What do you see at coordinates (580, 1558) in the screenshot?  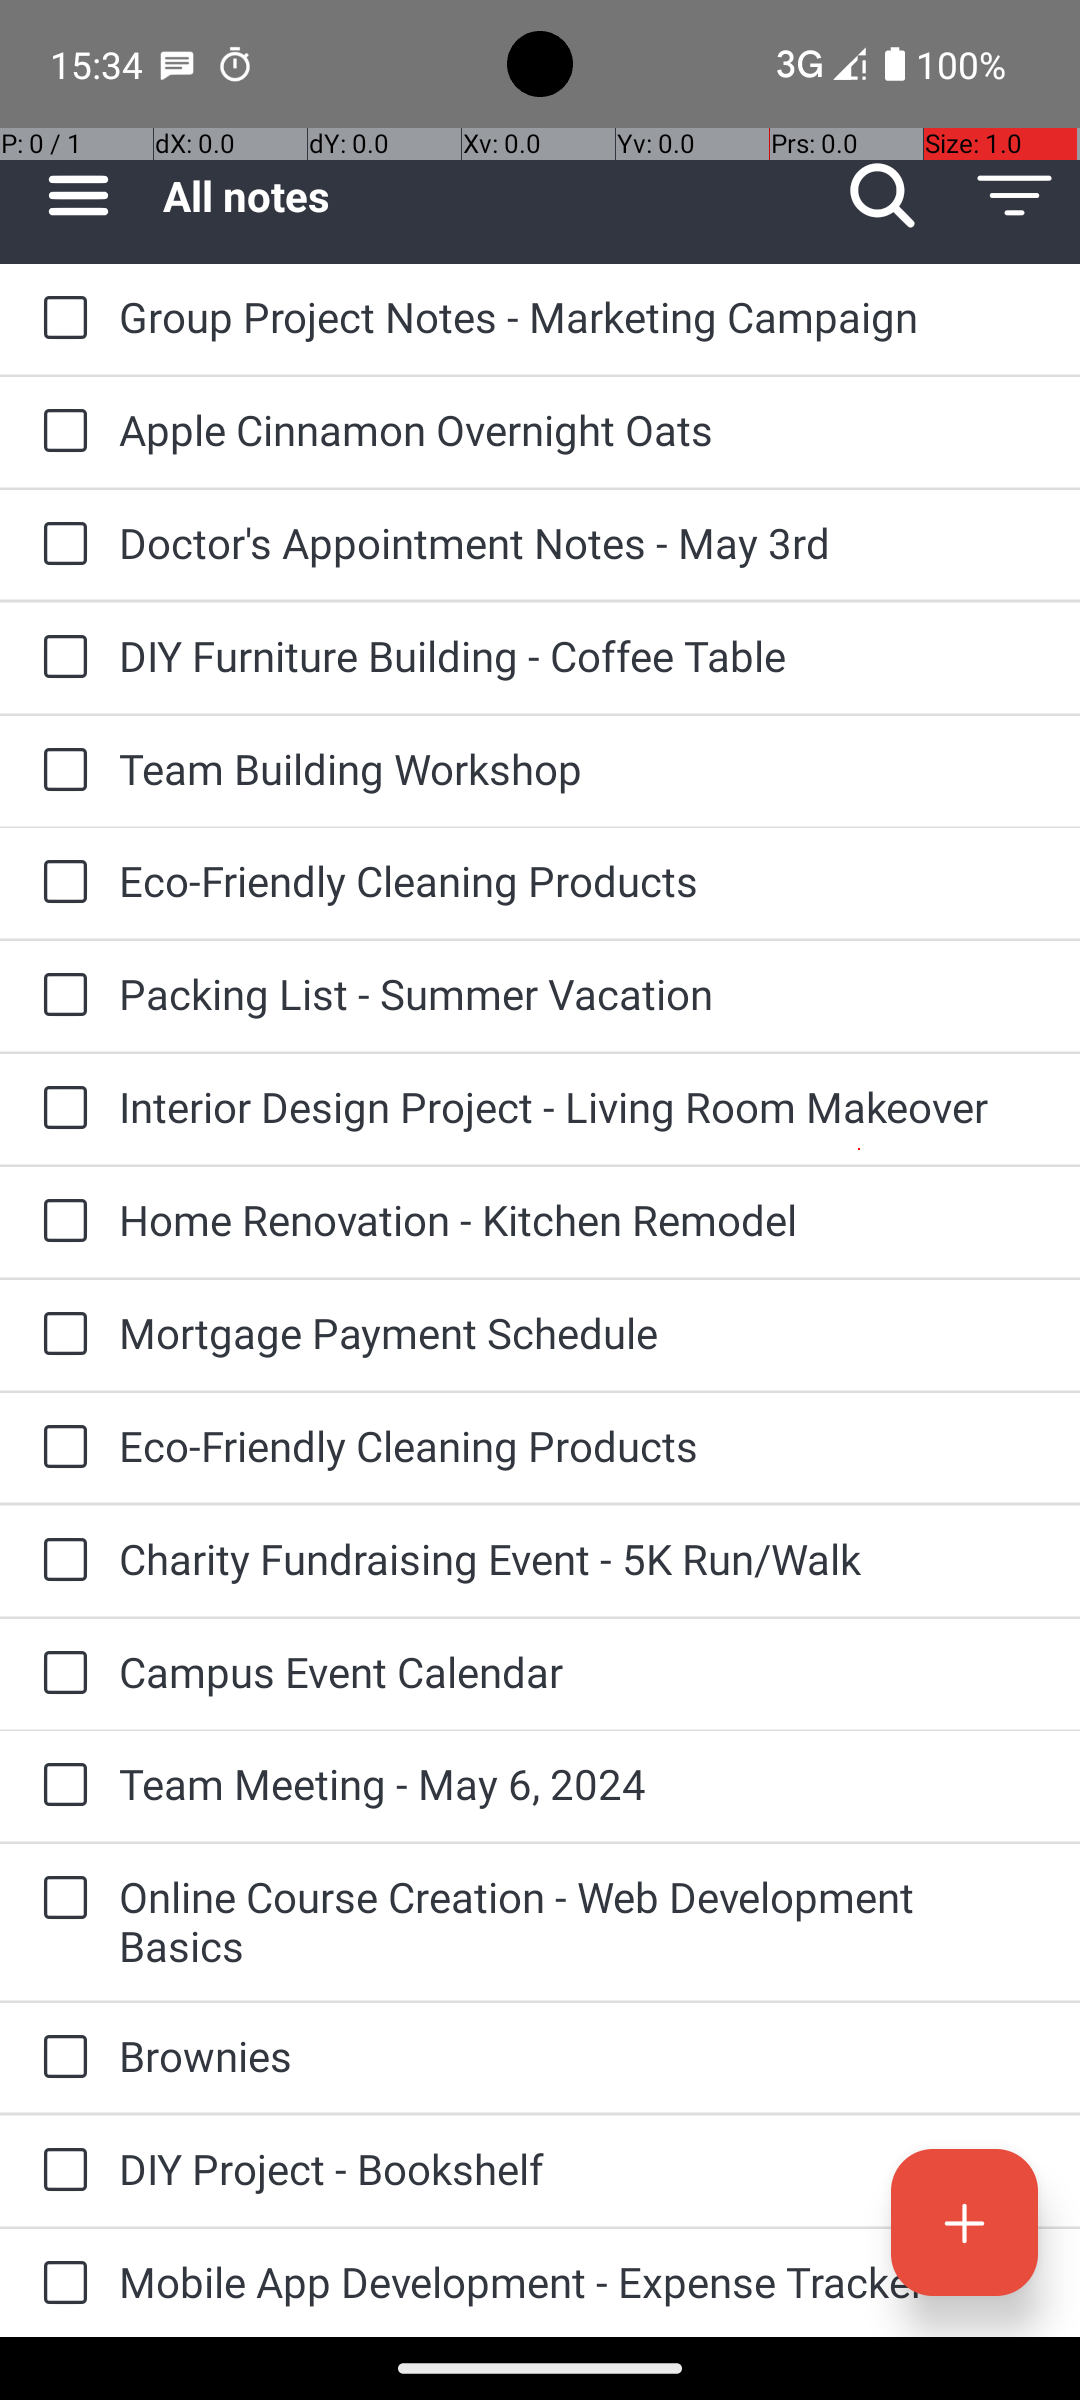 I see `Charity Fundraising Event - 5K Run/Walk` at bounding box center [580, 1558].